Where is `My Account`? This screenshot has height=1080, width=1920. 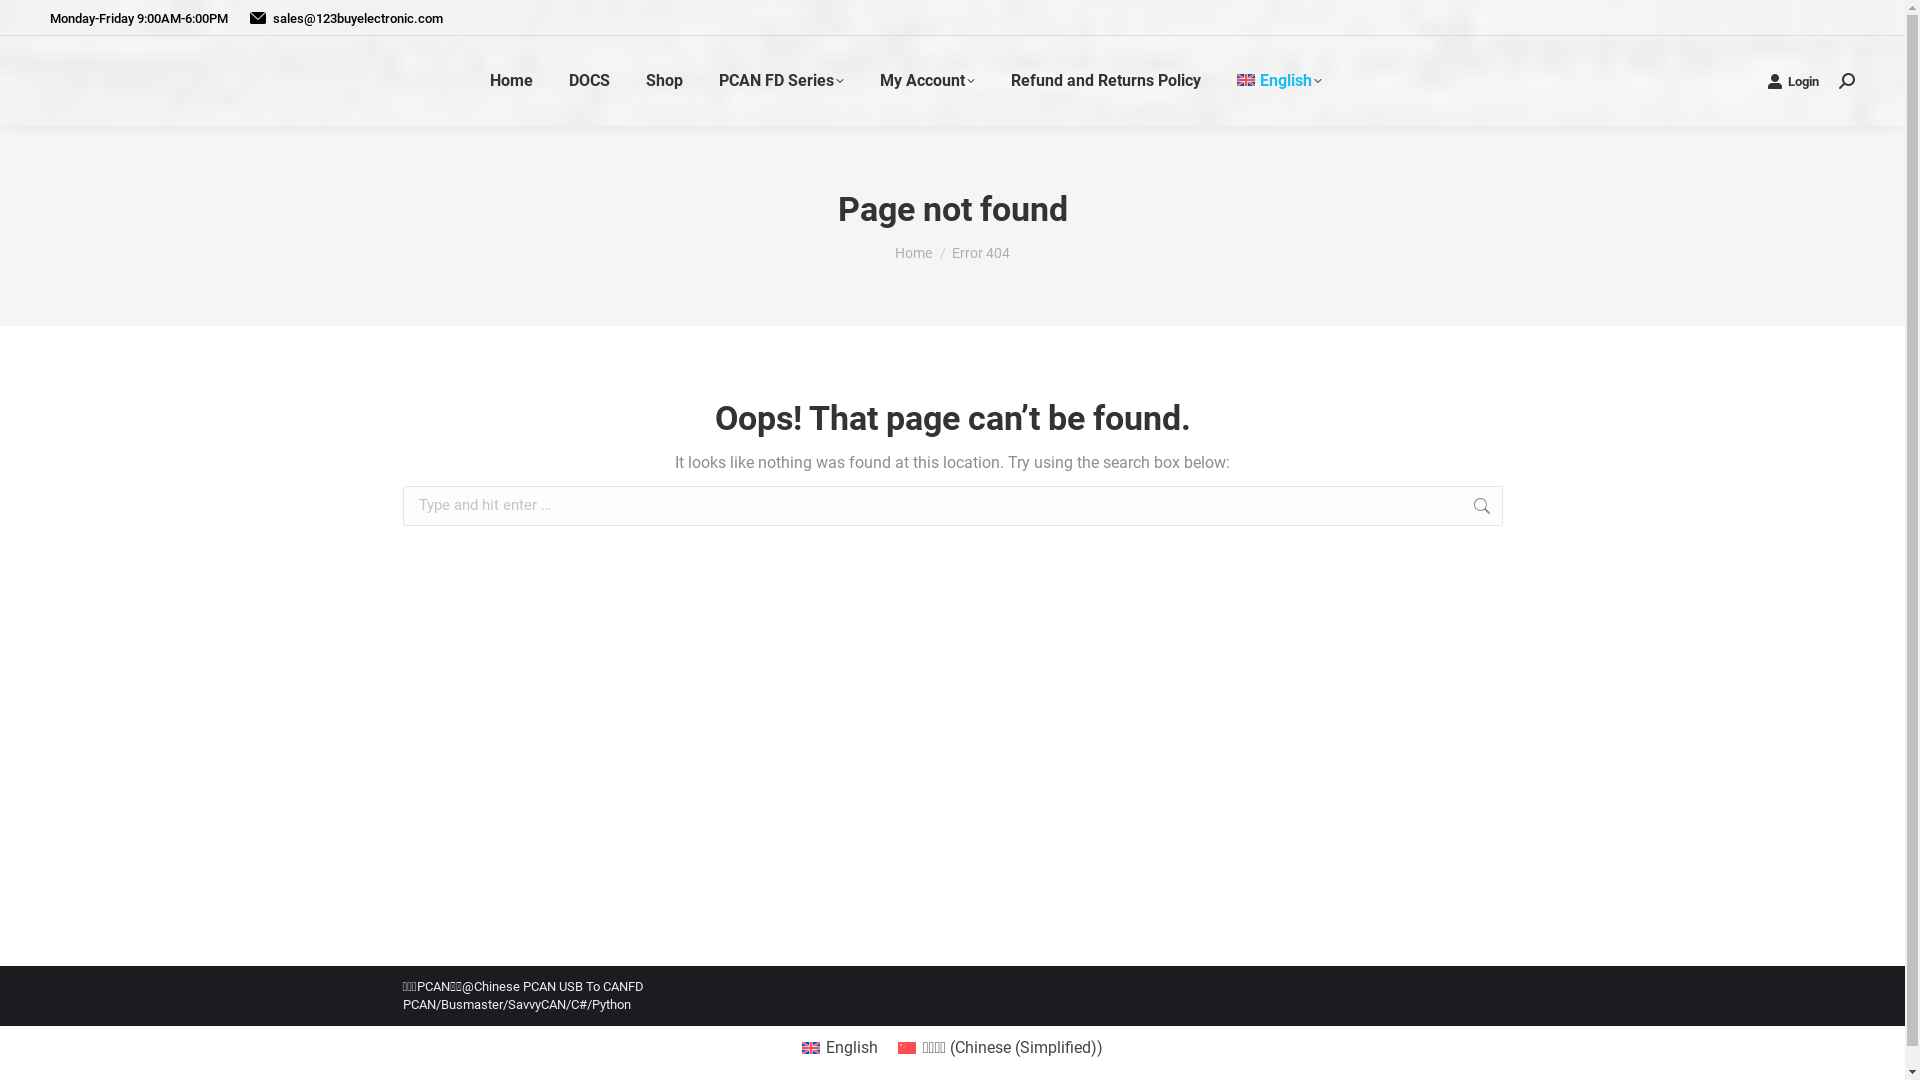 My Account is located at coordinates (928, 81).